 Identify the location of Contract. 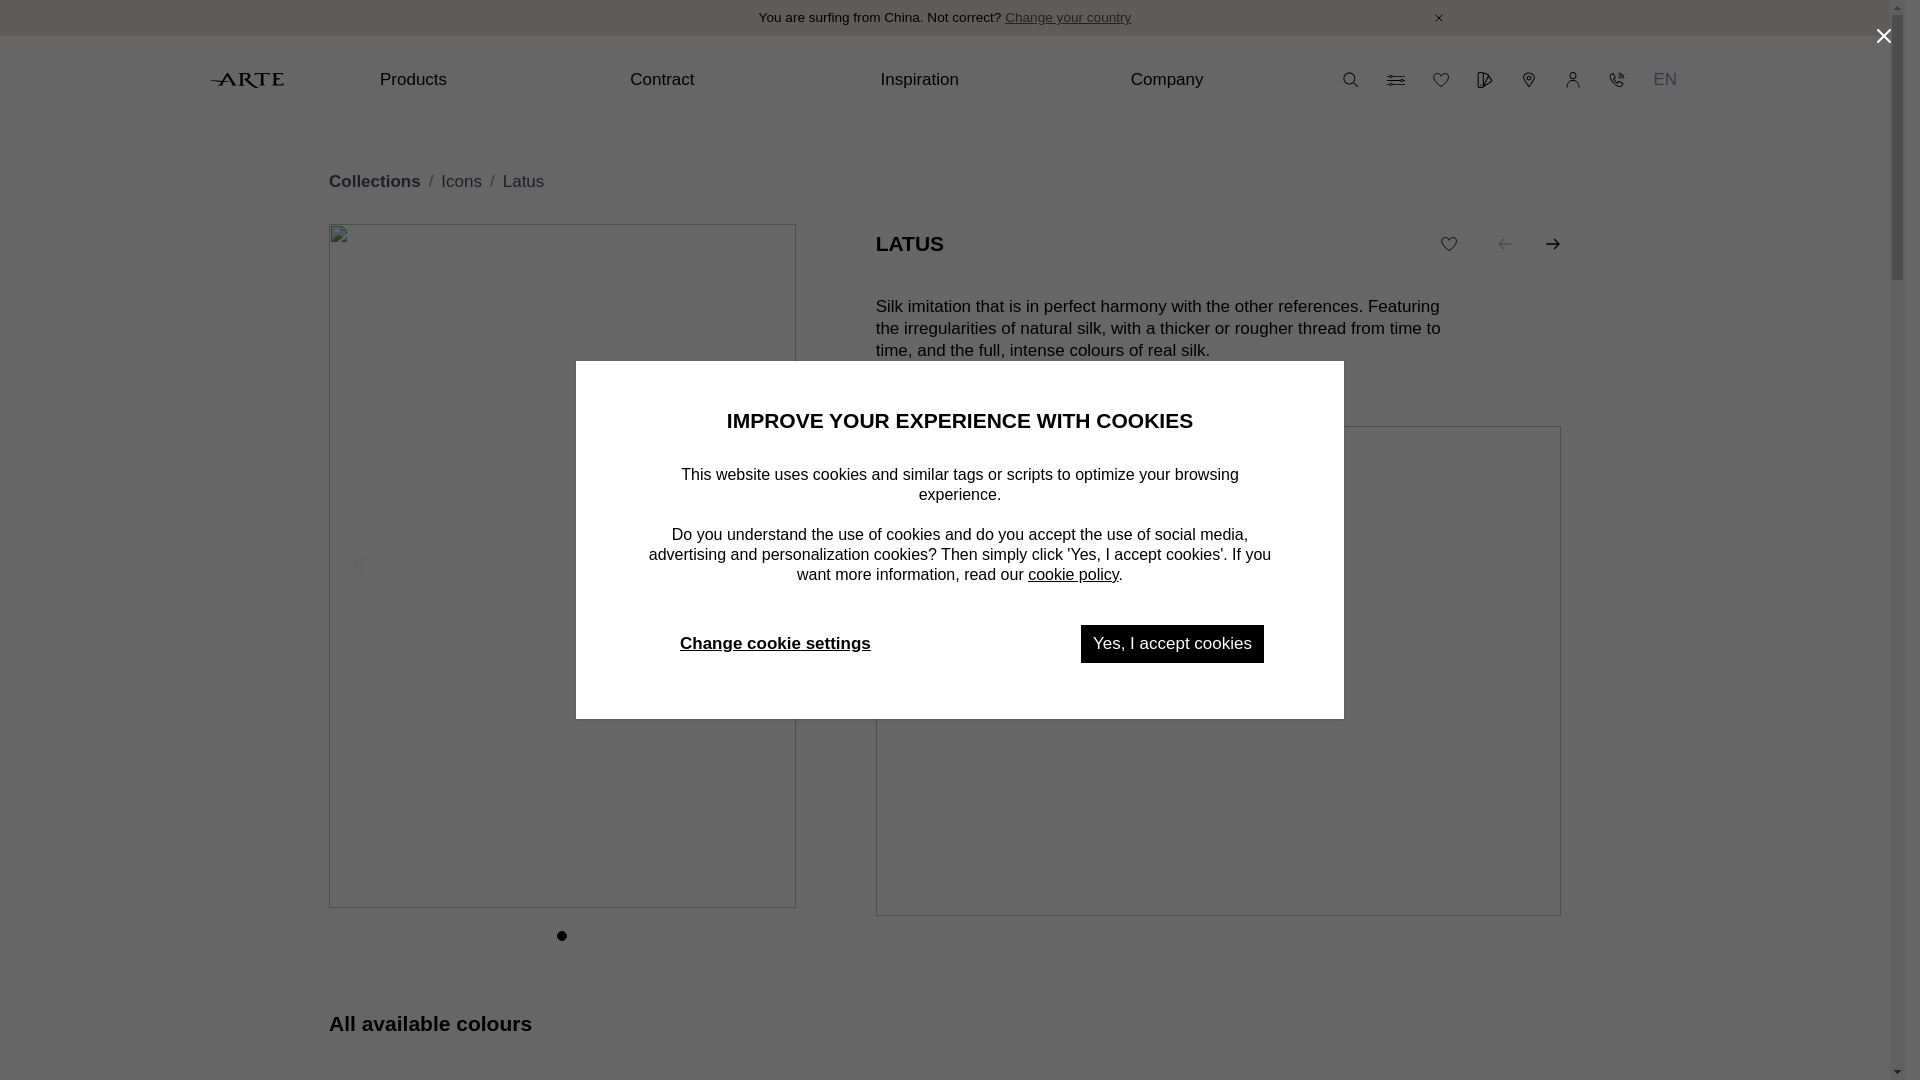
(739, 80).